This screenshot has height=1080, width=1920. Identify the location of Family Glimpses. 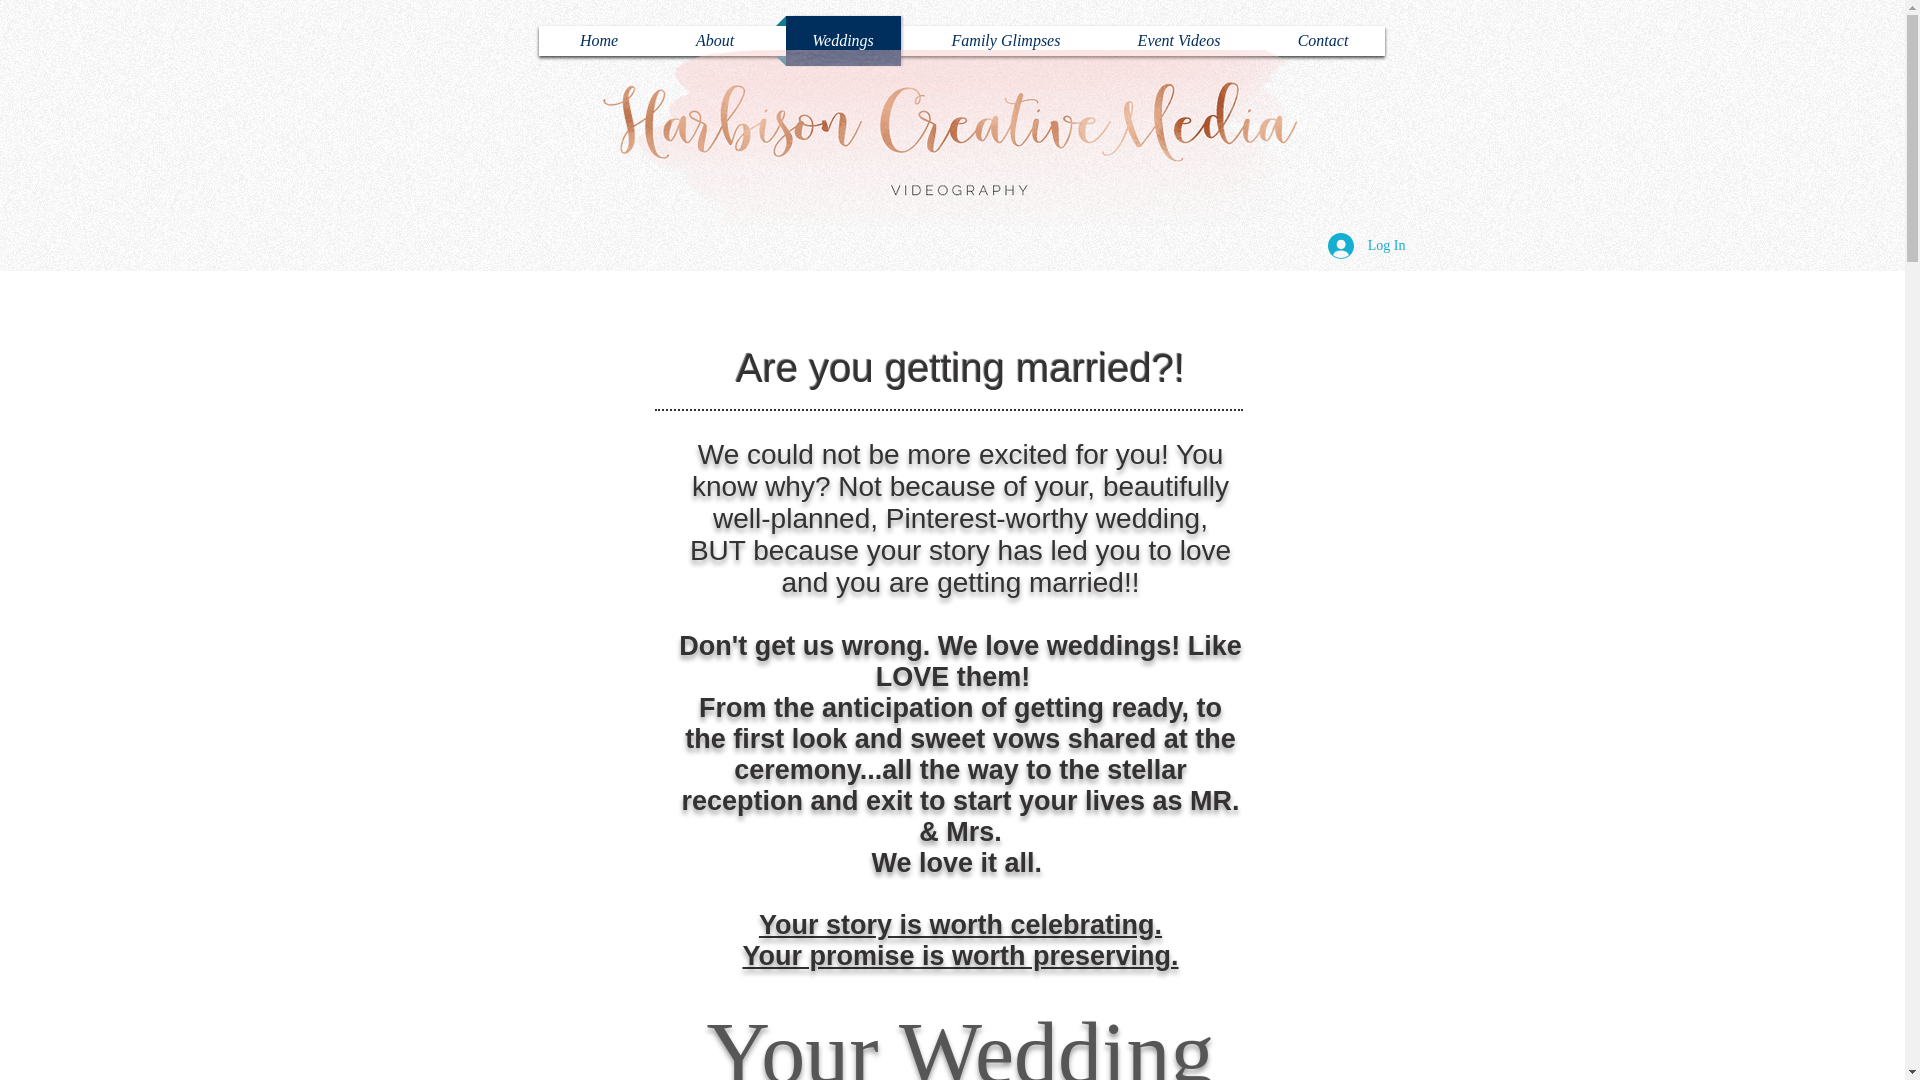
(1006, 40).